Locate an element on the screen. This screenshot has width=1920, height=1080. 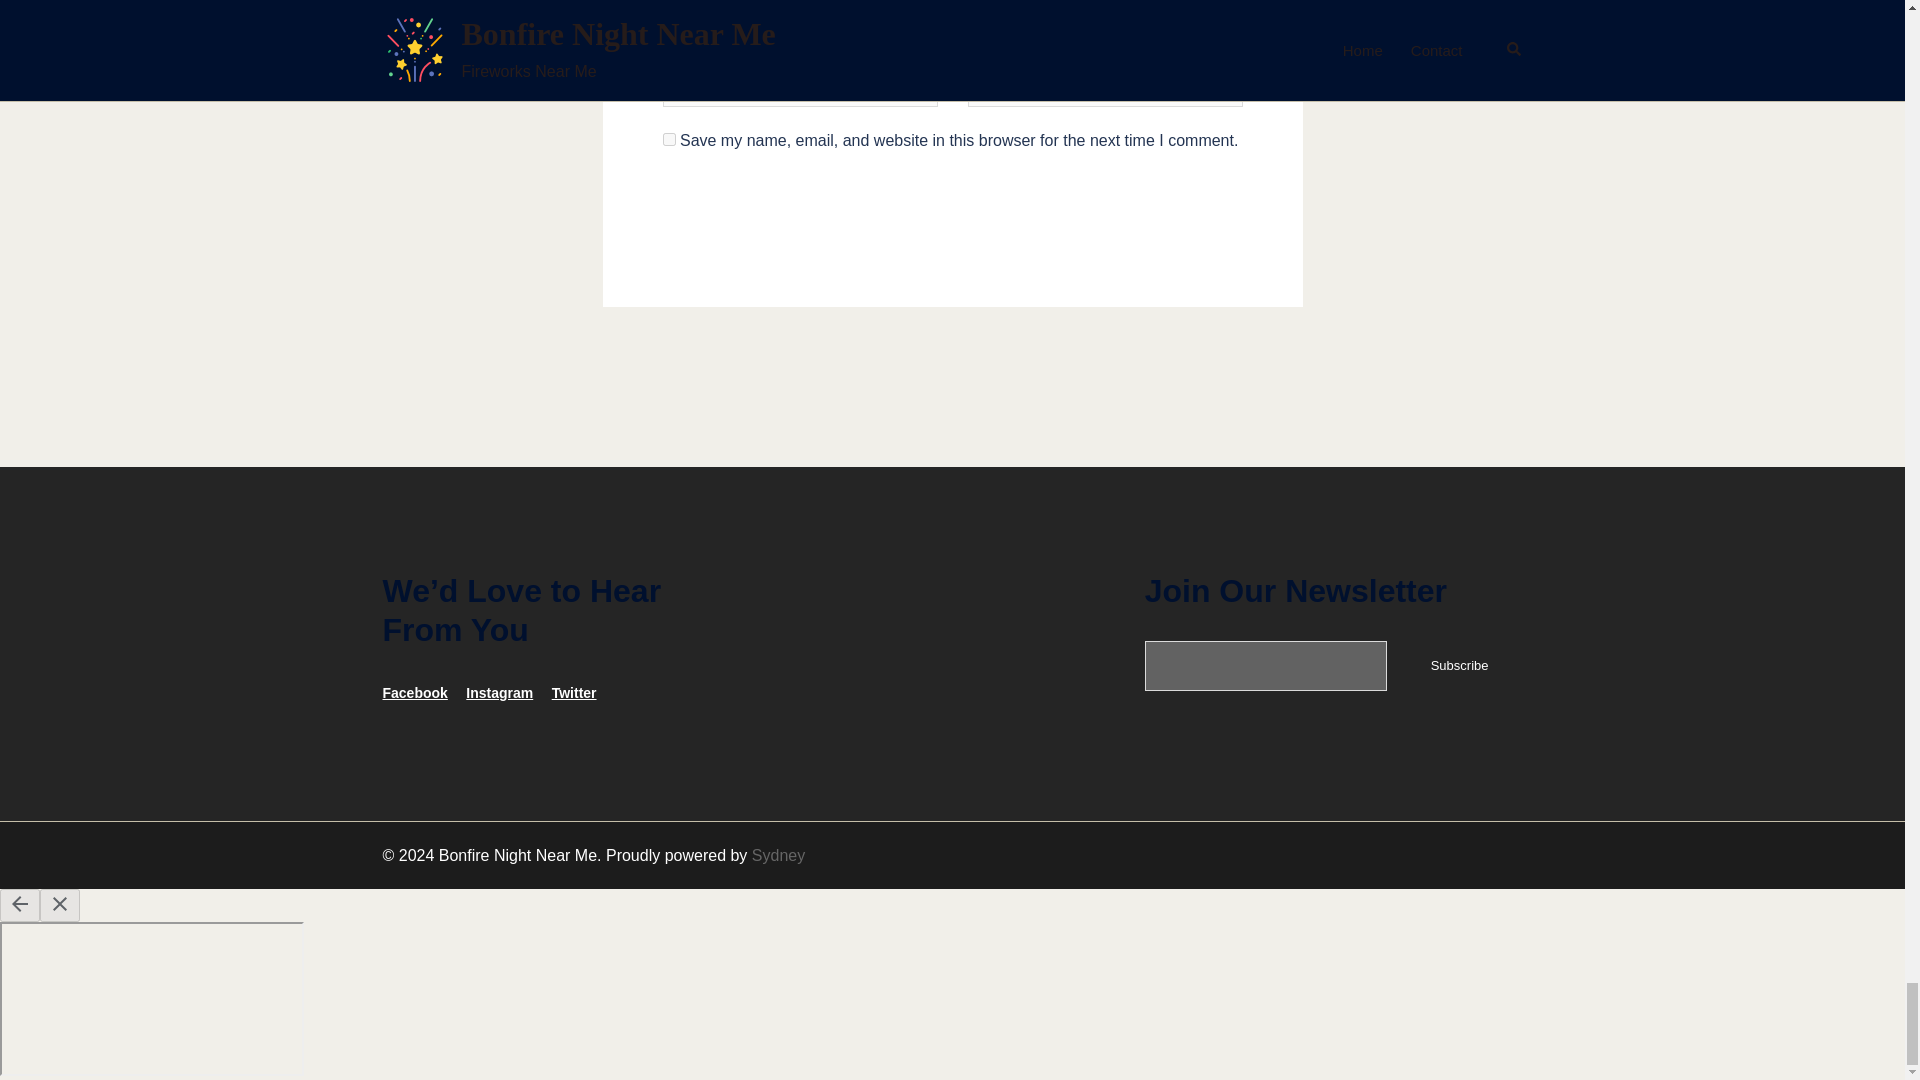
yes is located at coordinates (668, 138).